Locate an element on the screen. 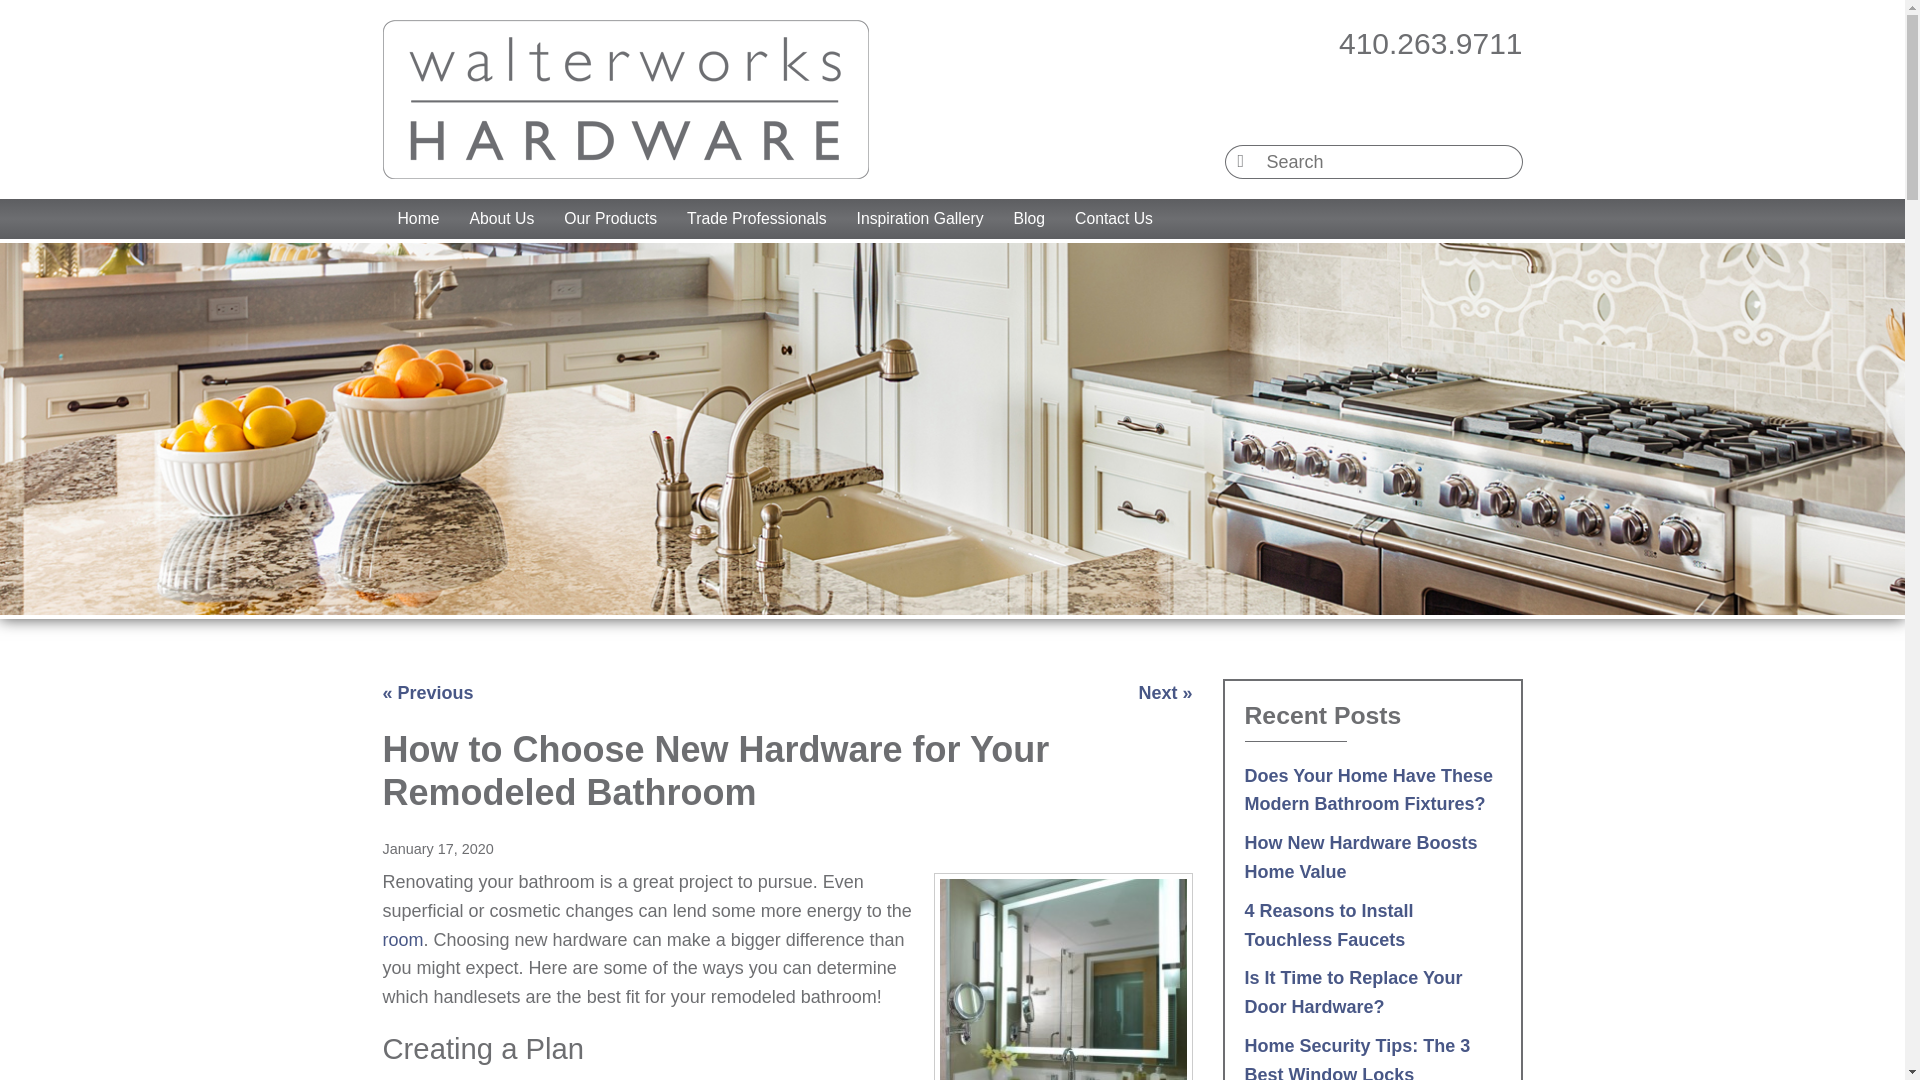 Image resolution: width=1920 pixels, height=1080 pixels. 410.263.9711 is located at coordinates (1430, 44).